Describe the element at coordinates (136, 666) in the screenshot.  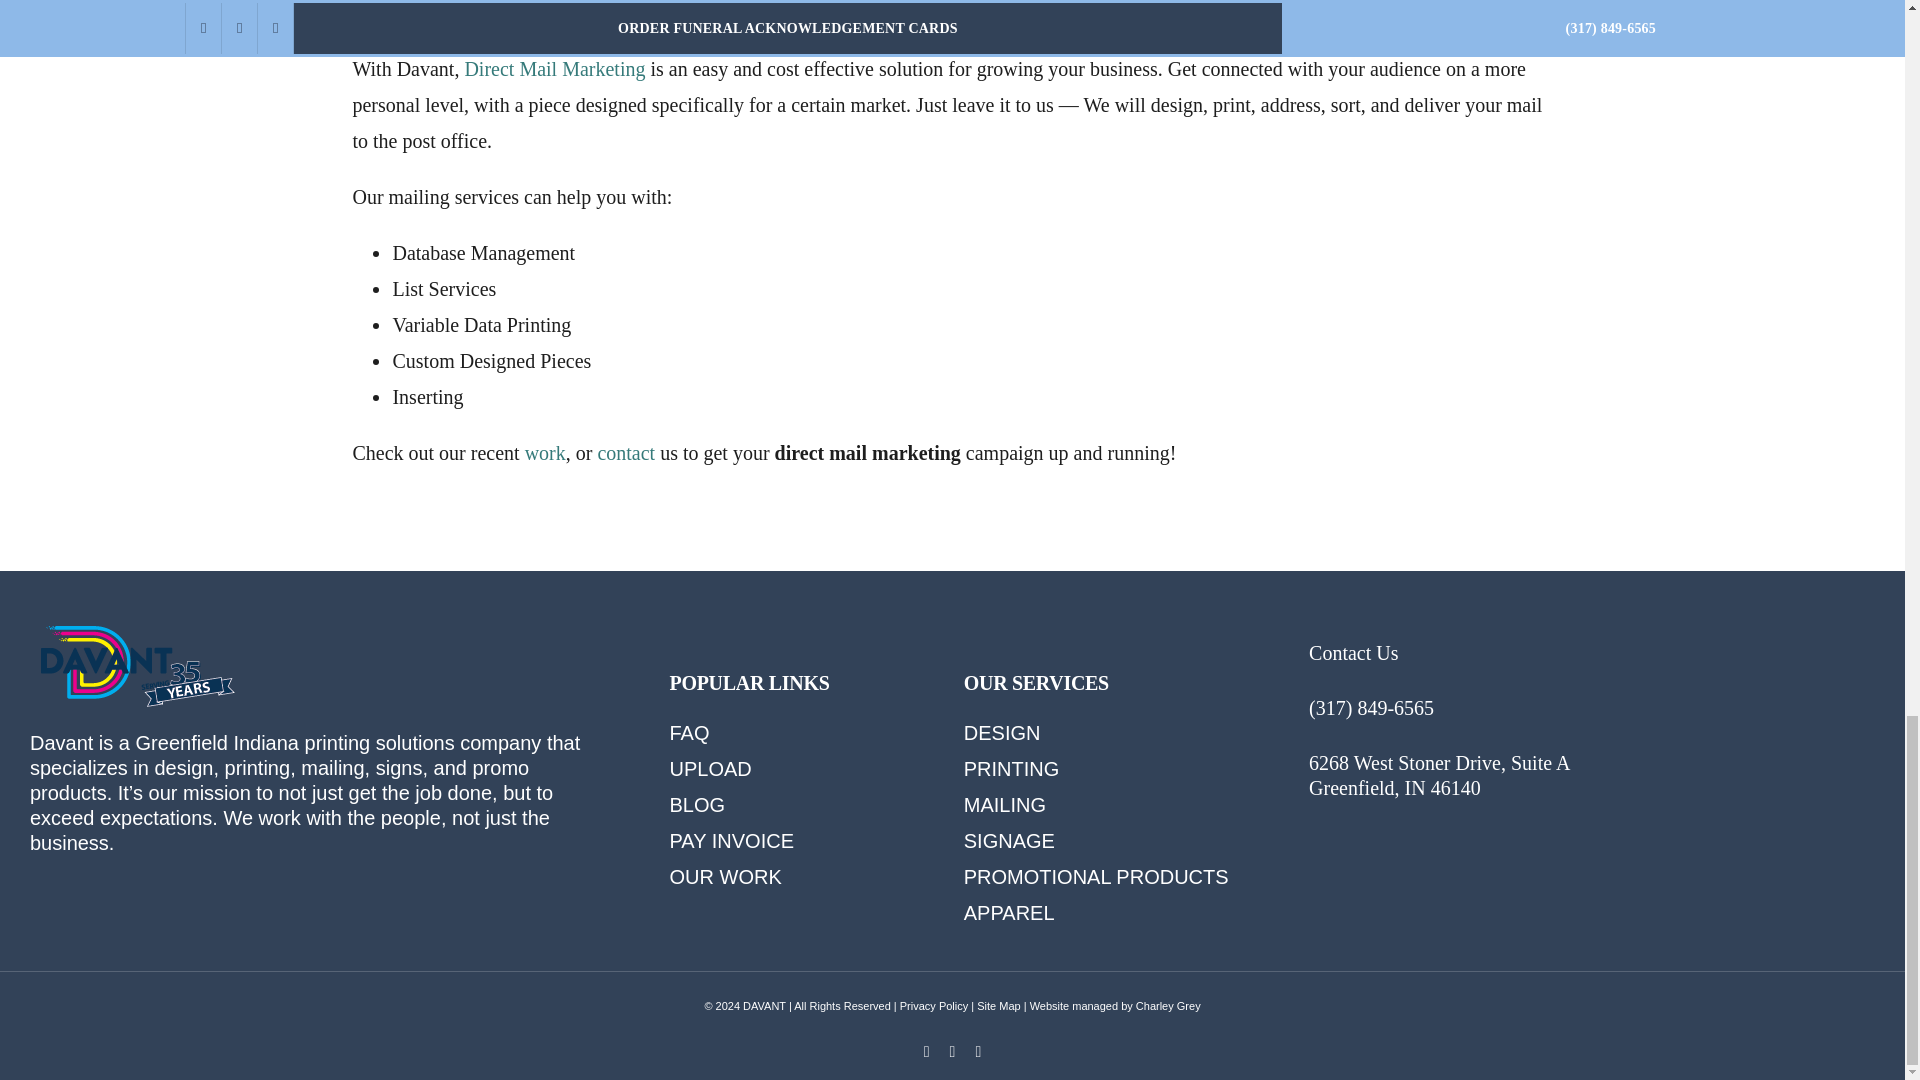
I see `Davant-Celebrating-35-Years-logo` at that location.